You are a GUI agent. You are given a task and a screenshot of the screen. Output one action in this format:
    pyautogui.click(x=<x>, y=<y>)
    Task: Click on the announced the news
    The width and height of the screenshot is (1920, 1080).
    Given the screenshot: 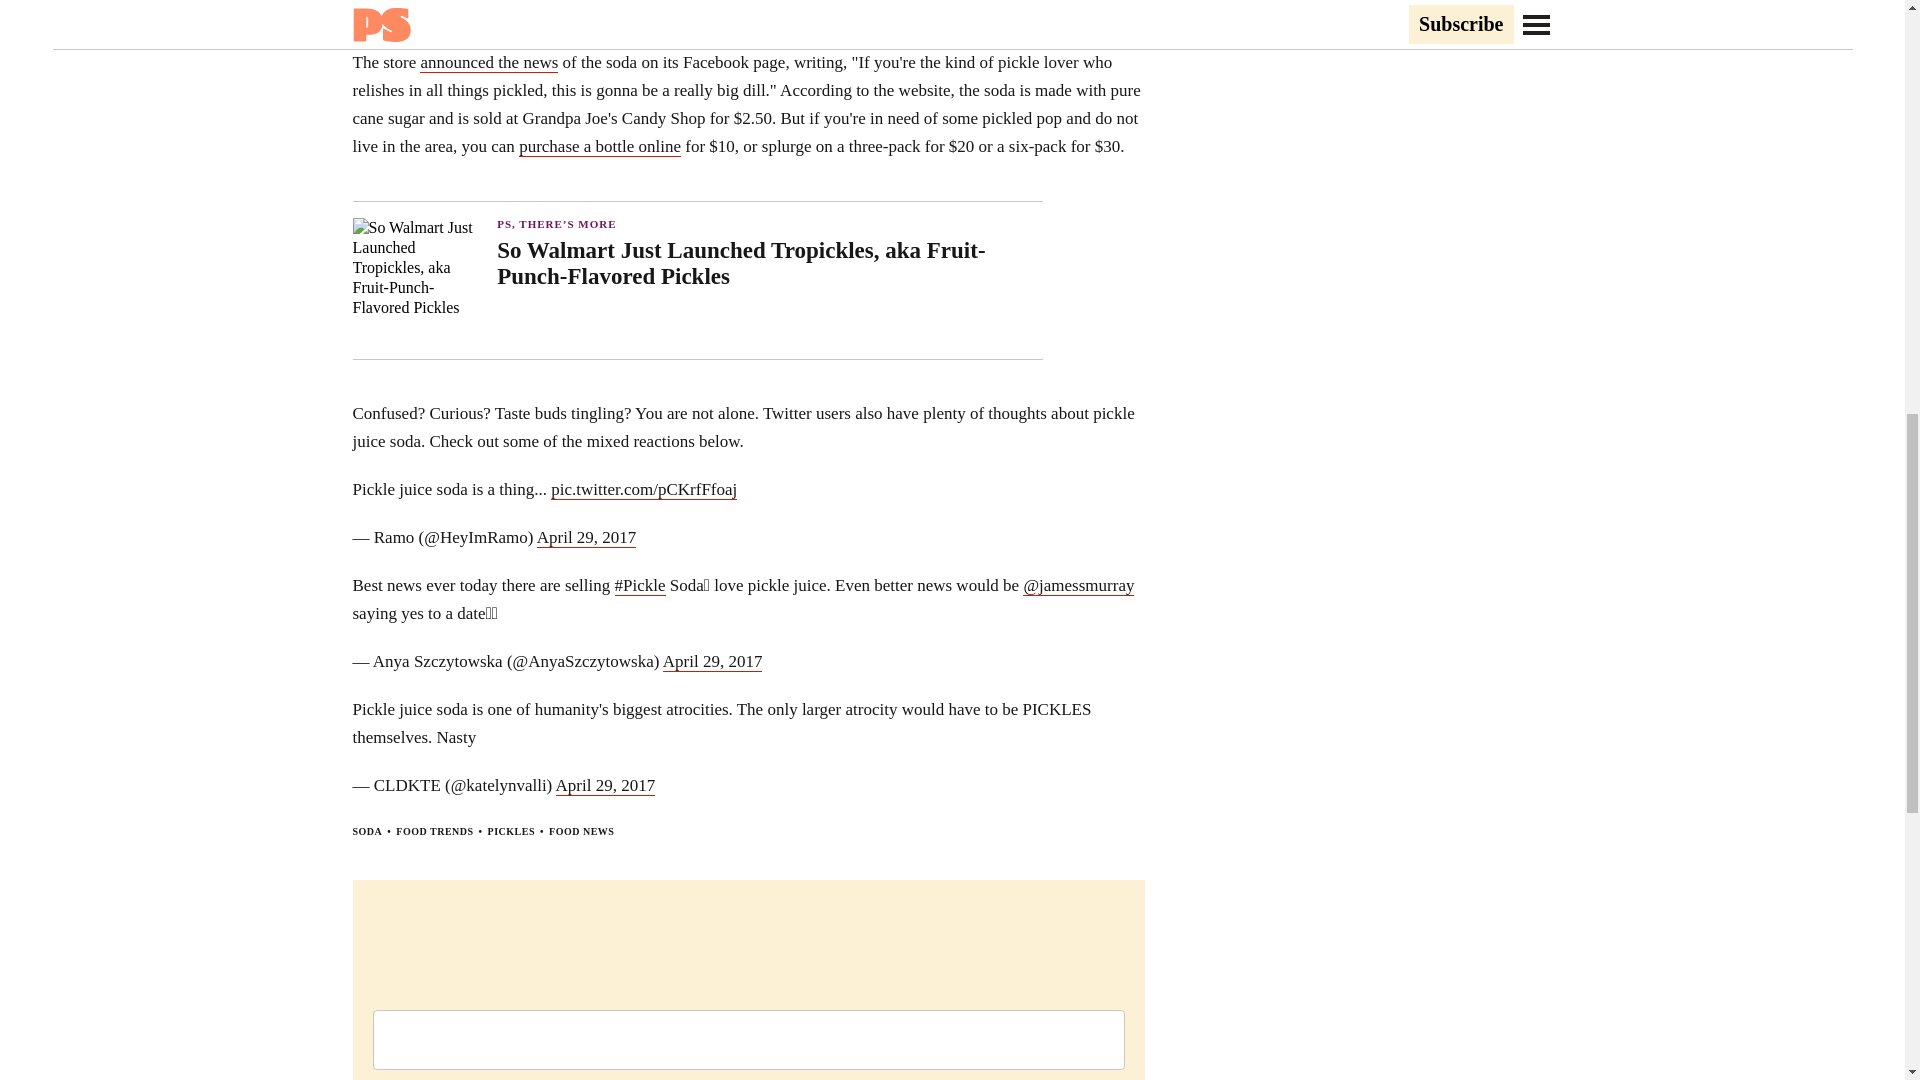 What is the action you would take?
    pyautogui.click(x=489, y=62)
    